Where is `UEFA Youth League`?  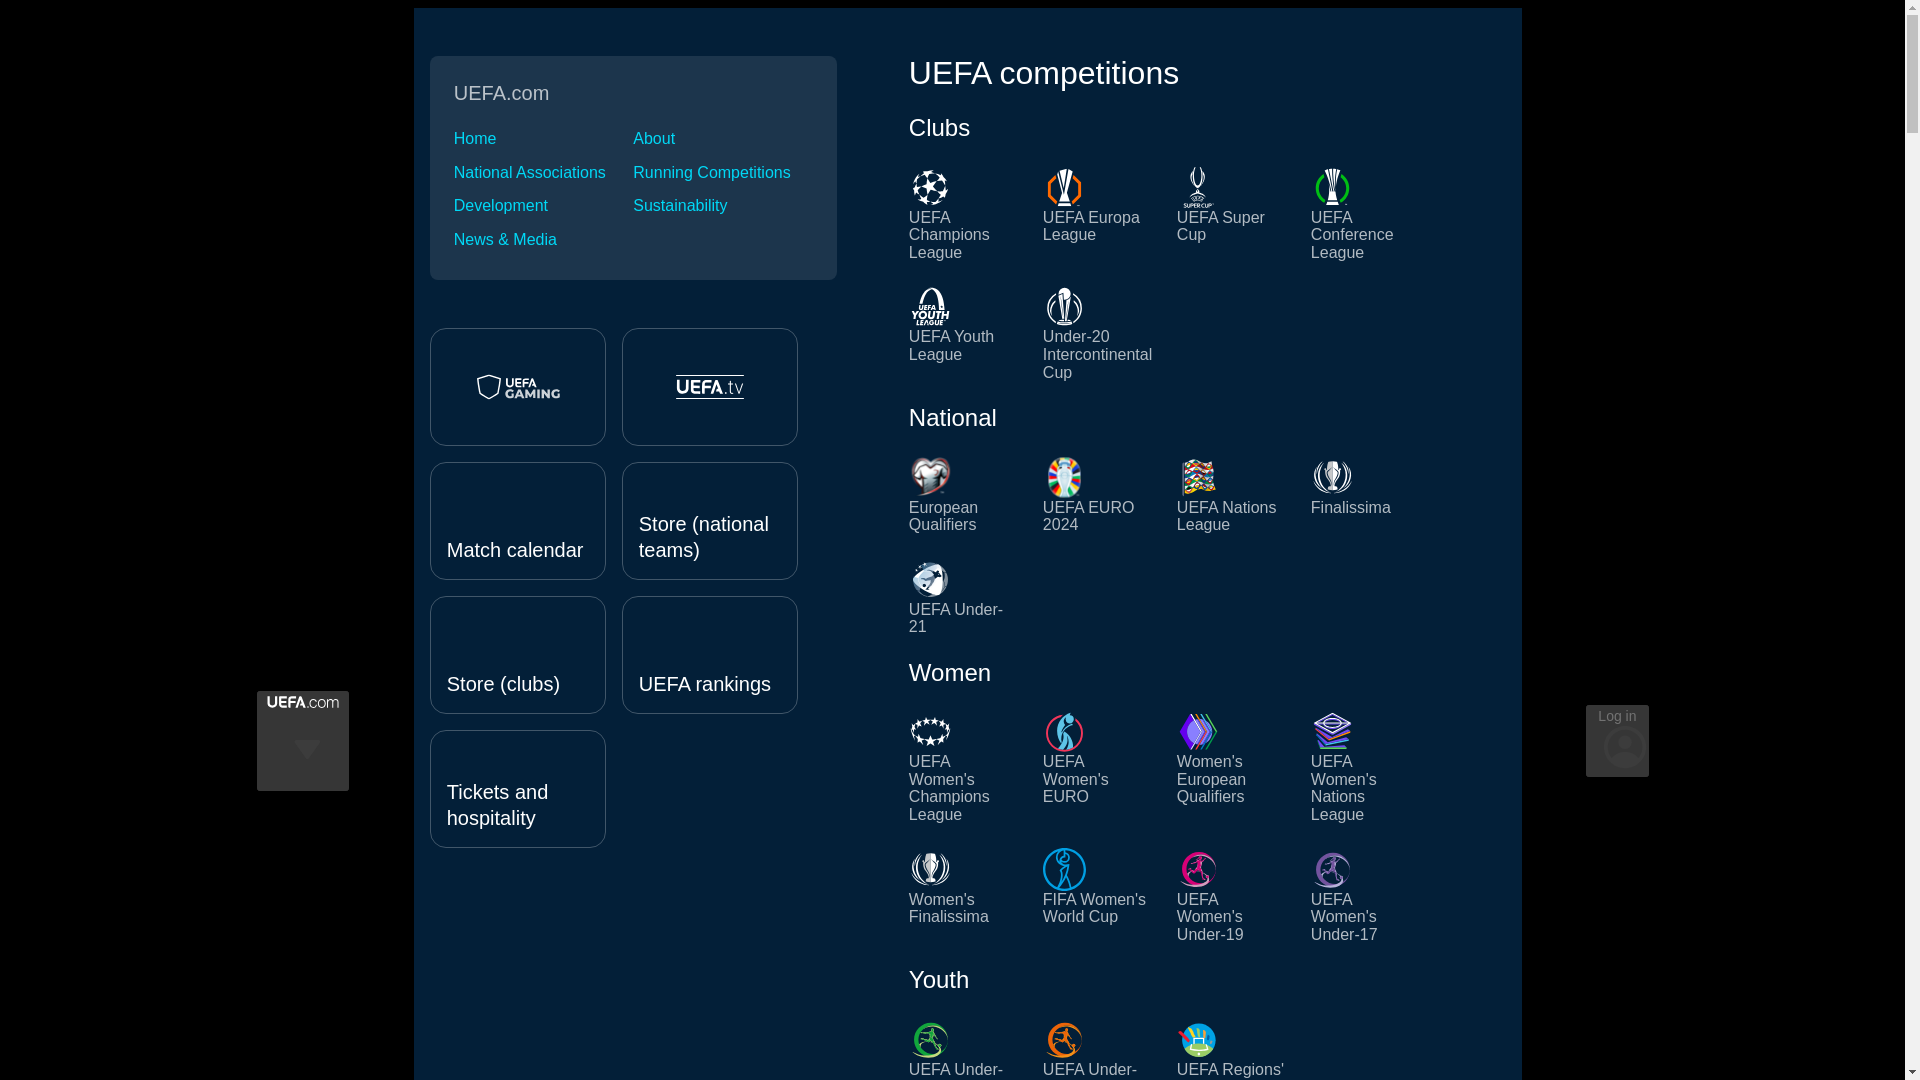 UEFA Youth League is located at coordinates (964, 333).